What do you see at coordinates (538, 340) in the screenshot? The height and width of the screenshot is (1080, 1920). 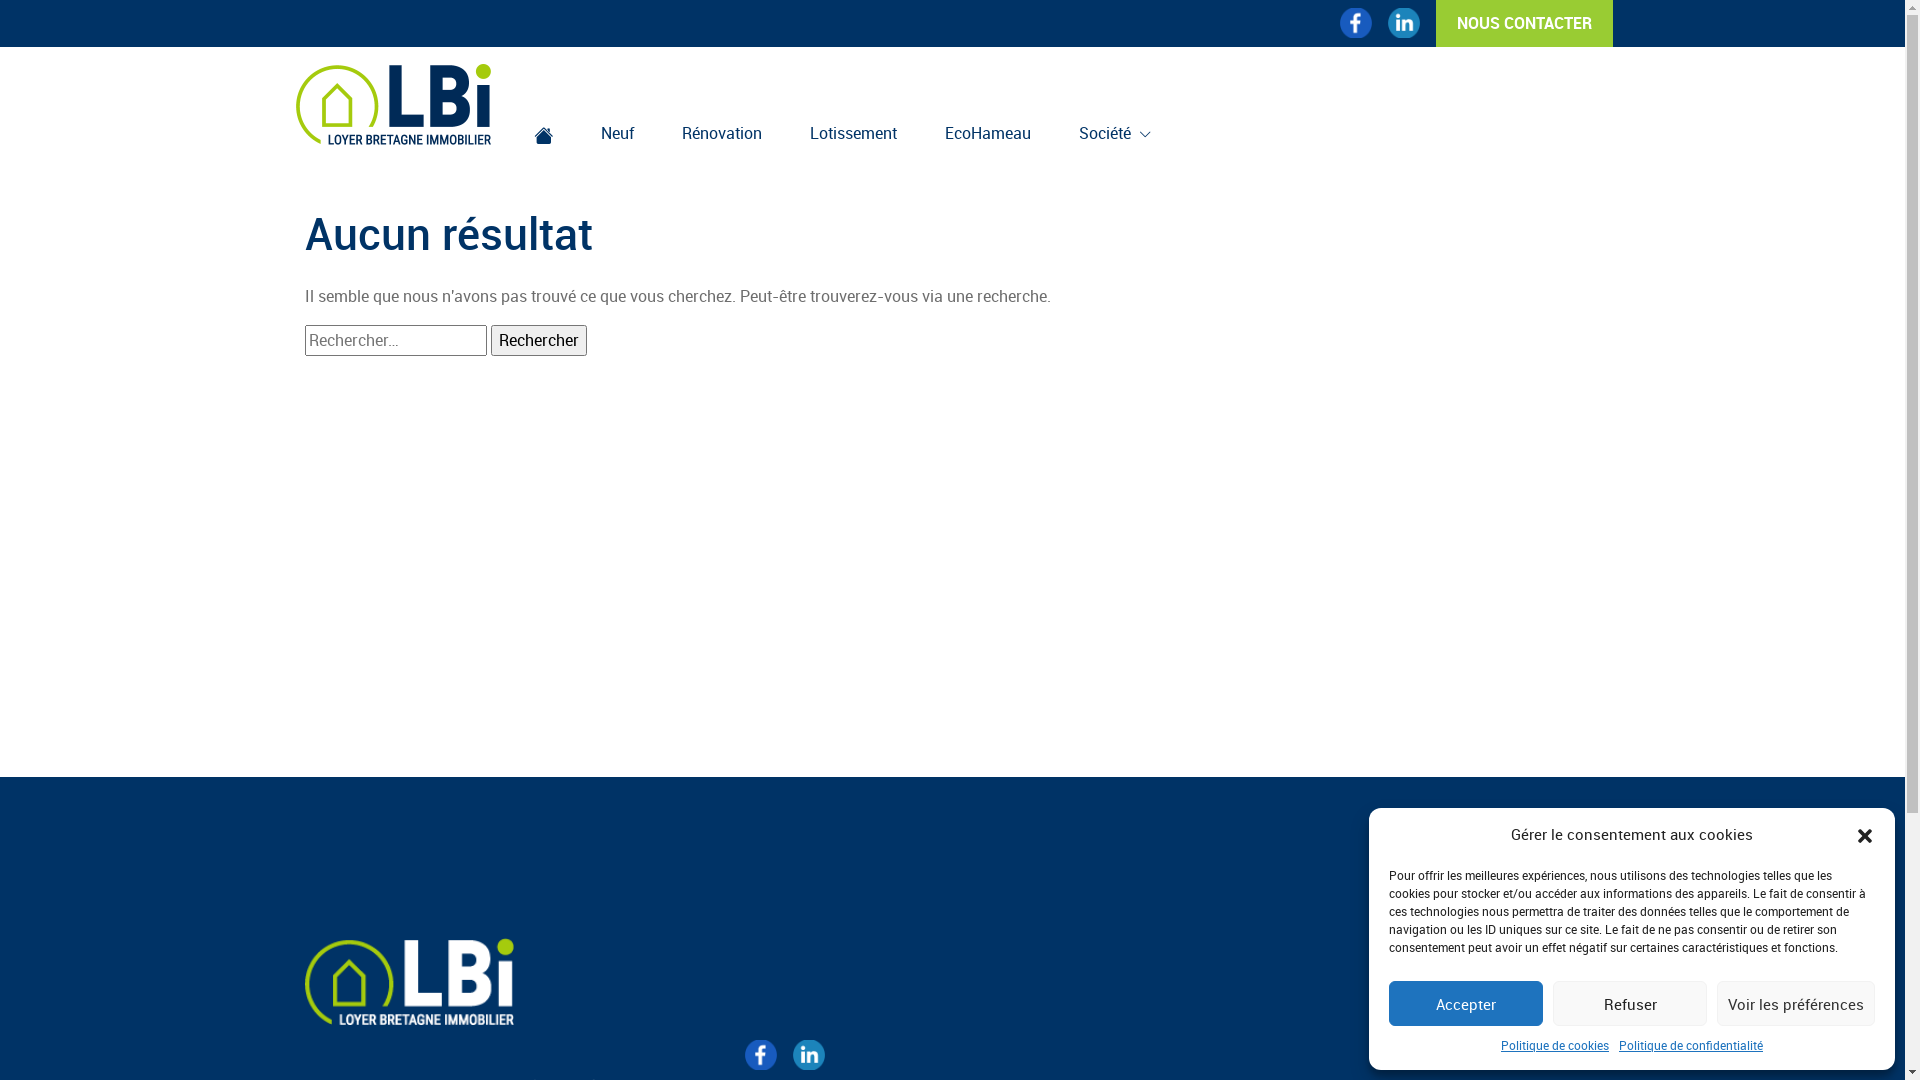 I see `Rechercher` at bounding box center [538, 340].